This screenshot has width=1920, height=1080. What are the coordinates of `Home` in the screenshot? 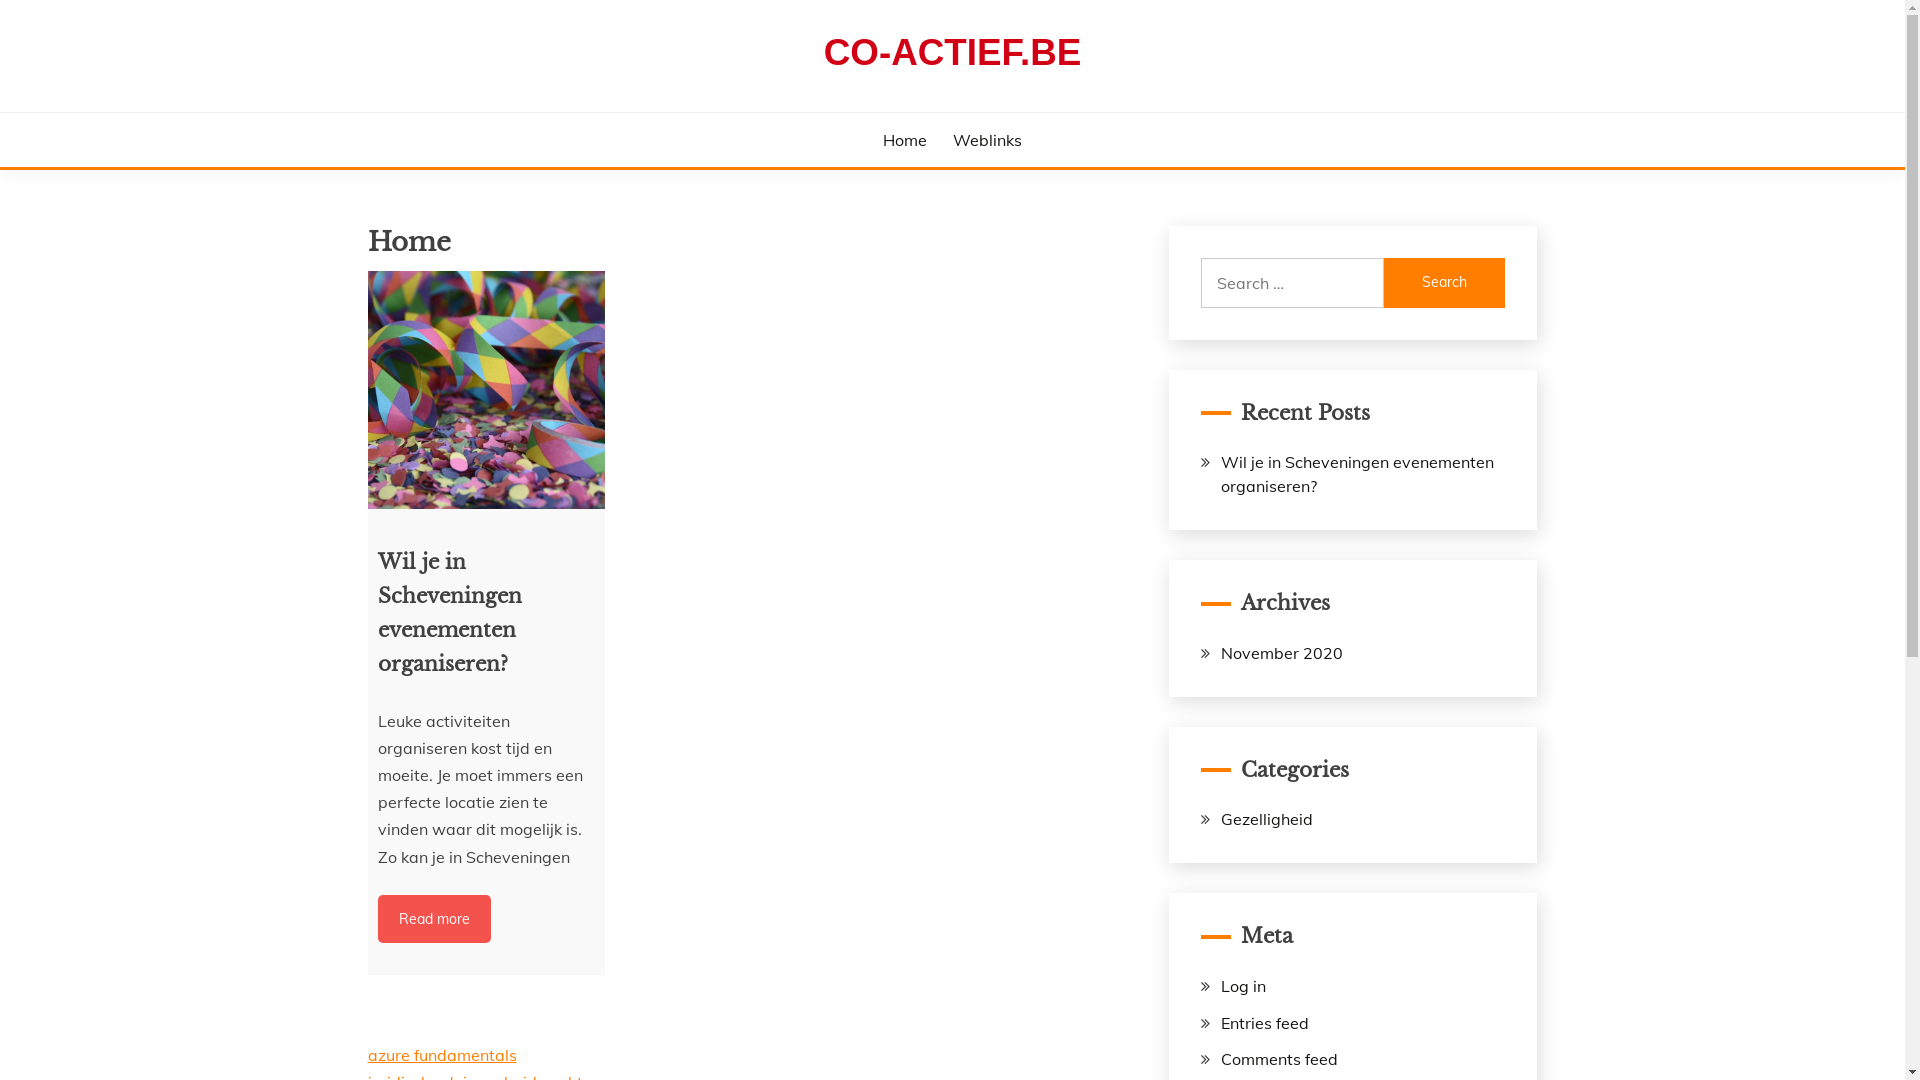 It's located at (905, 140).